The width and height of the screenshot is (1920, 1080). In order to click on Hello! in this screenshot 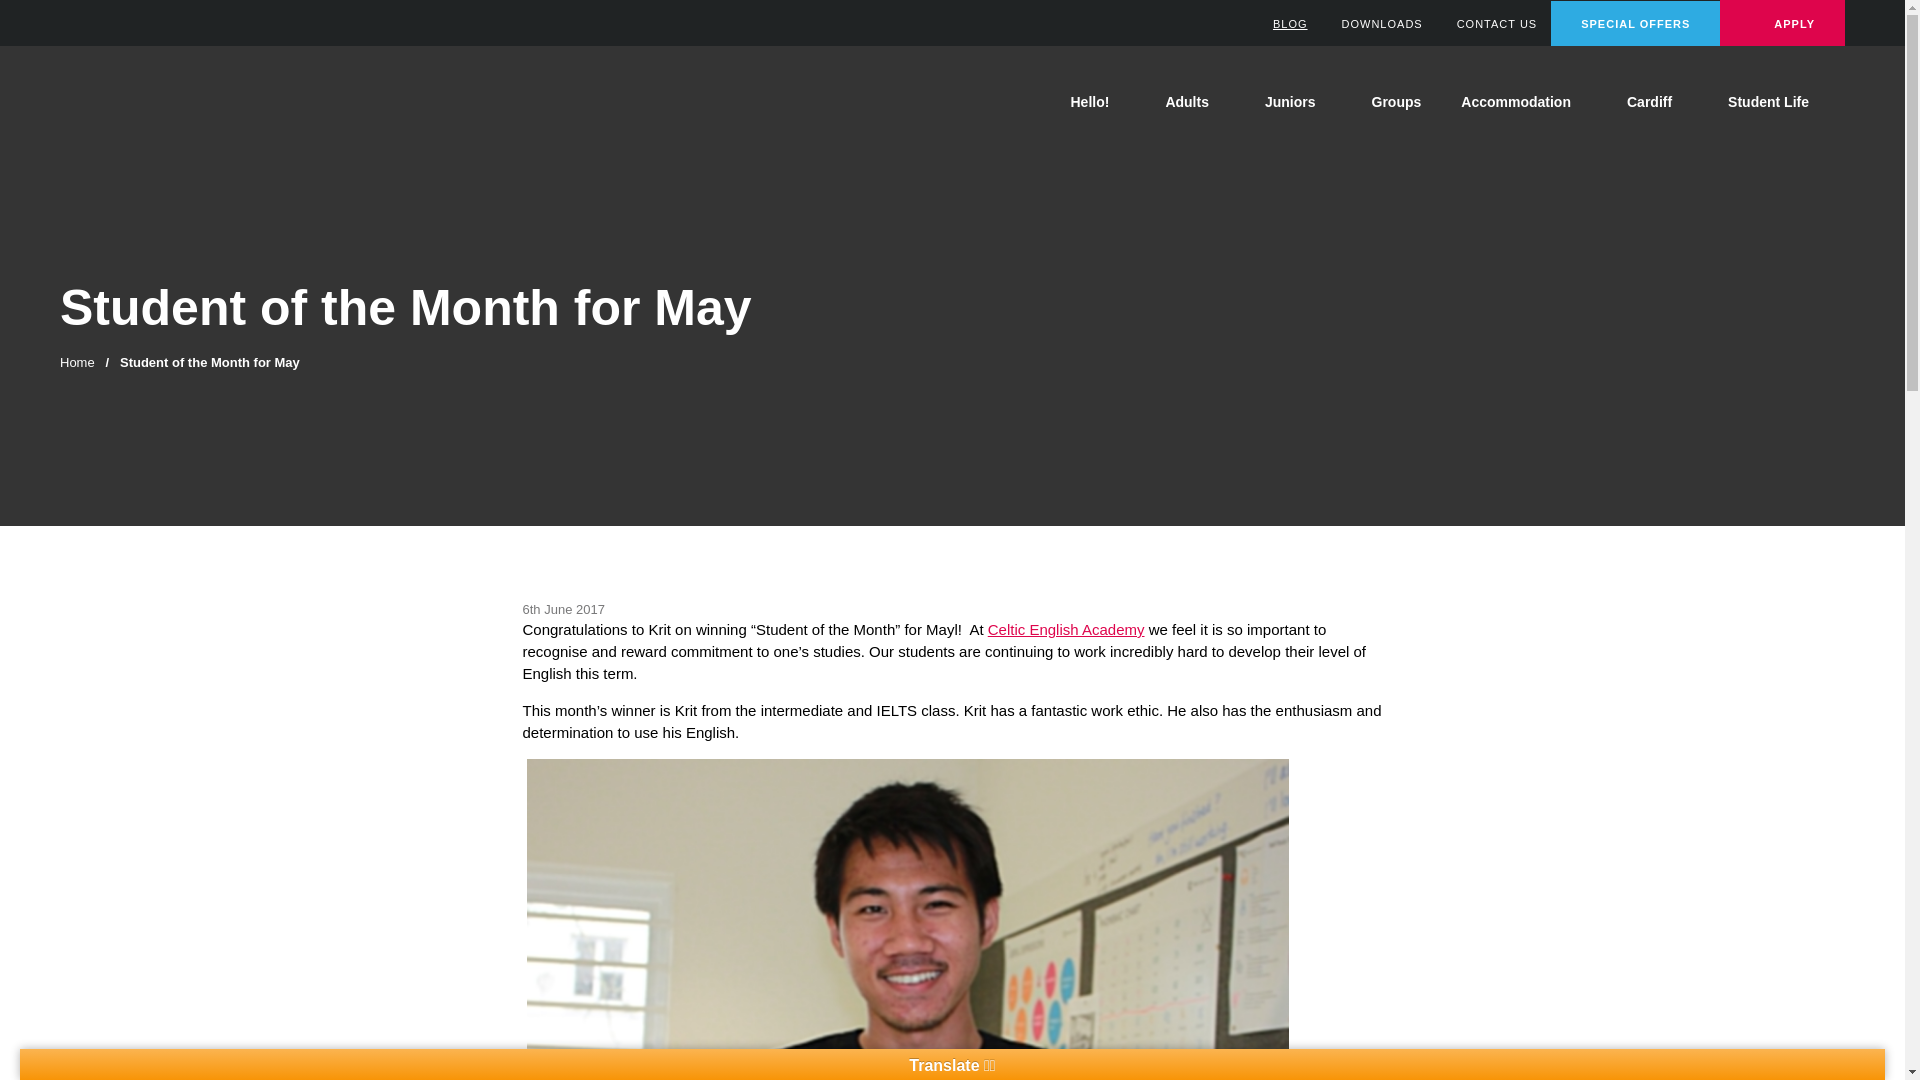, I will do `click(1097, 102)`.